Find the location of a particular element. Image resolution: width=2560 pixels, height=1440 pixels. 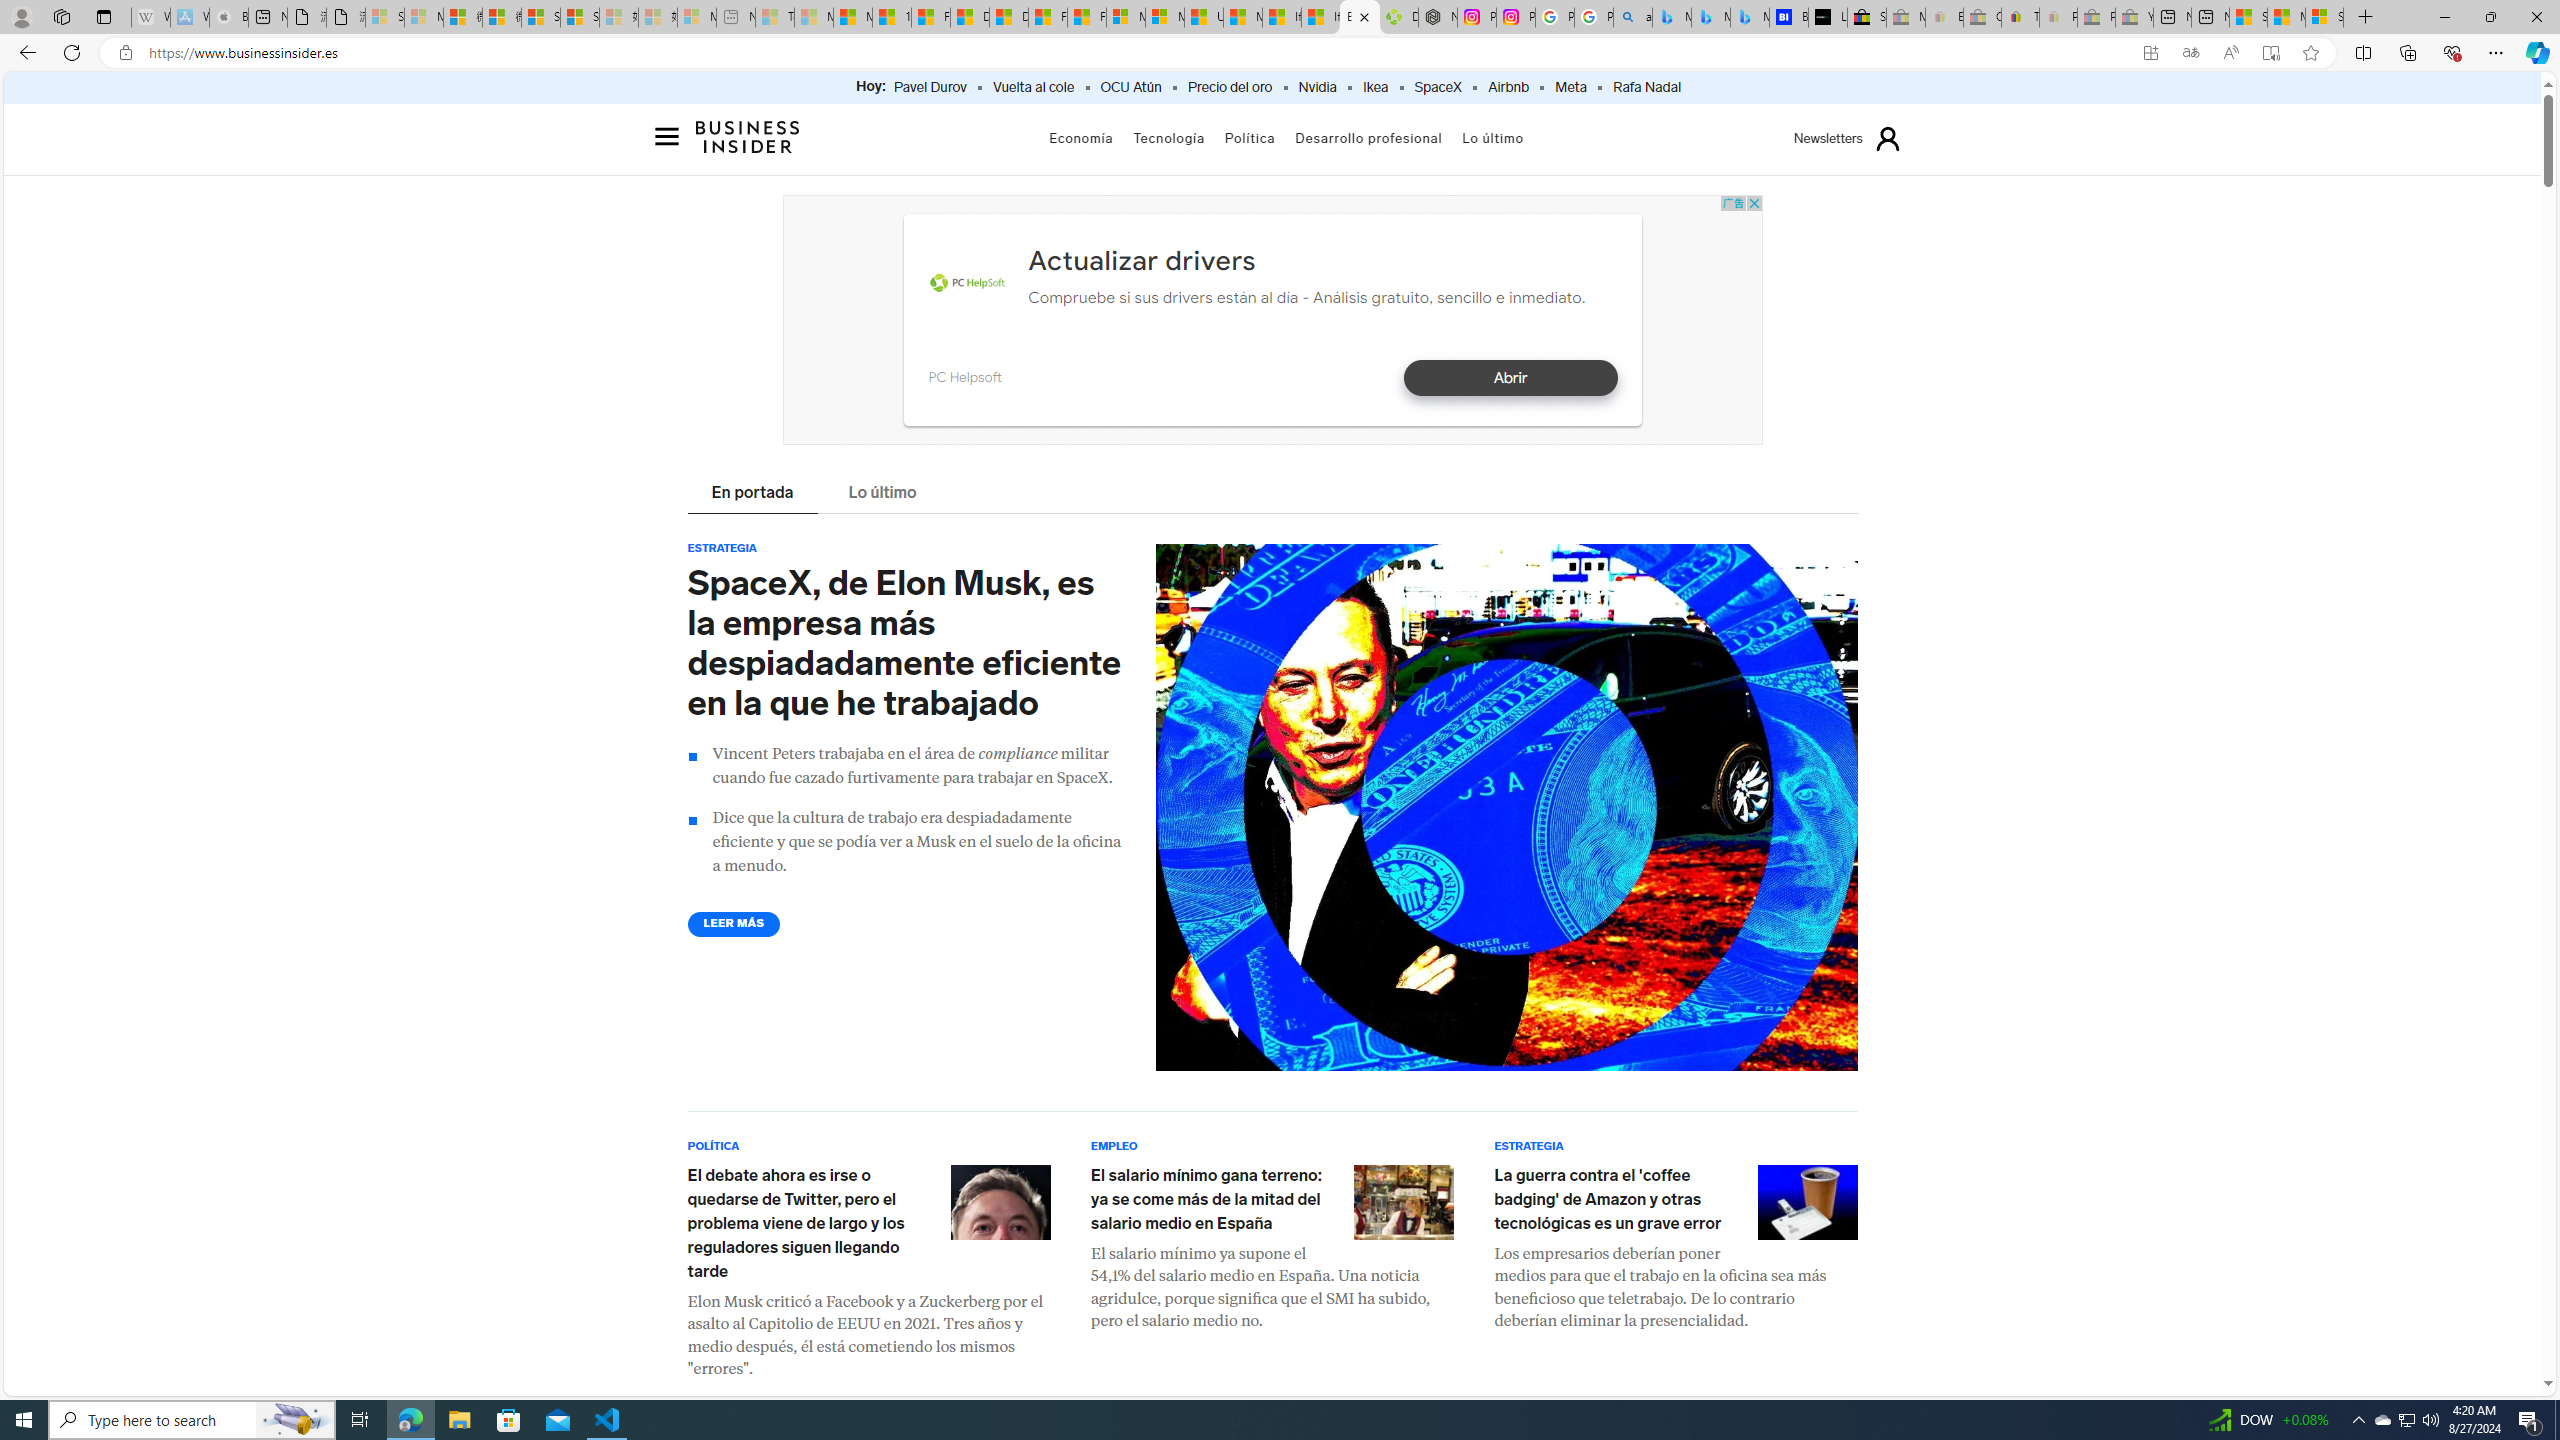

New tab - Sleeping is located at coordinates (736, 17).